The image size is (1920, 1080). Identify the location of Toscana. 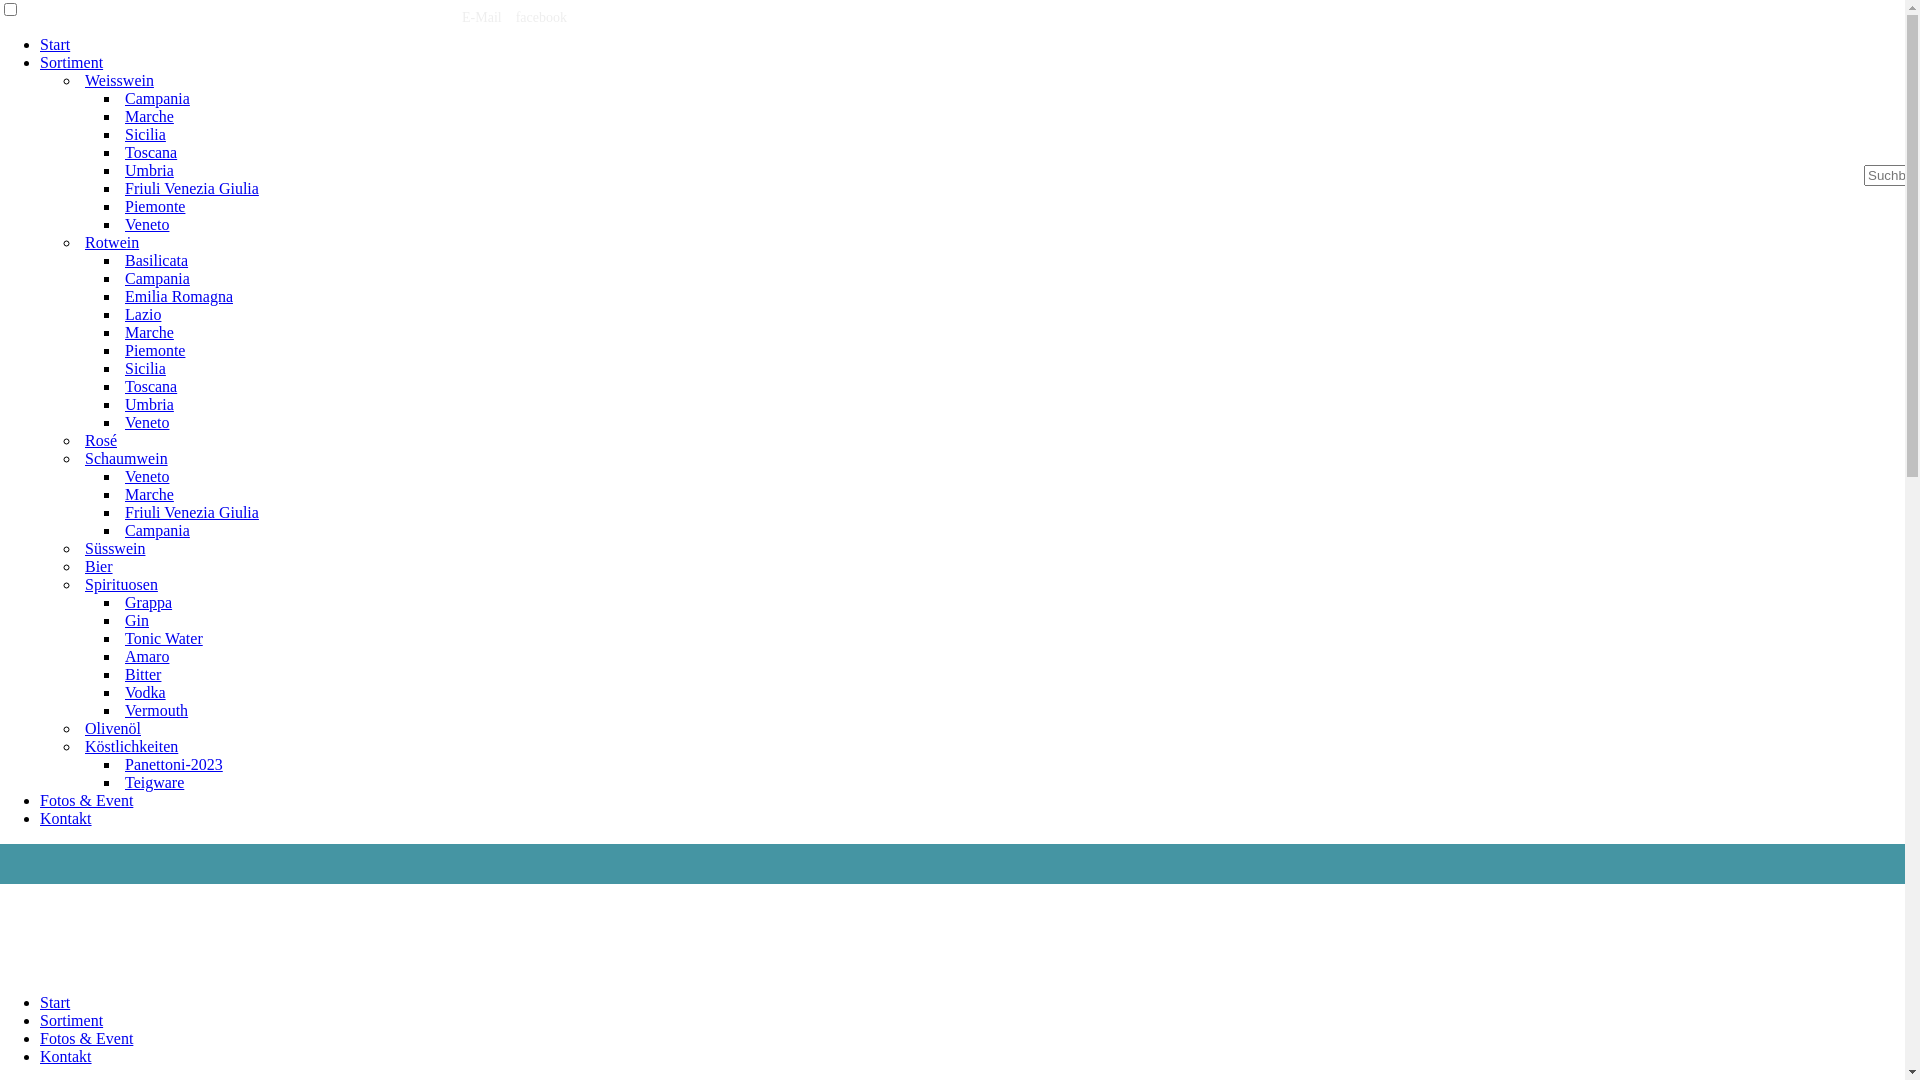
(151, 386).